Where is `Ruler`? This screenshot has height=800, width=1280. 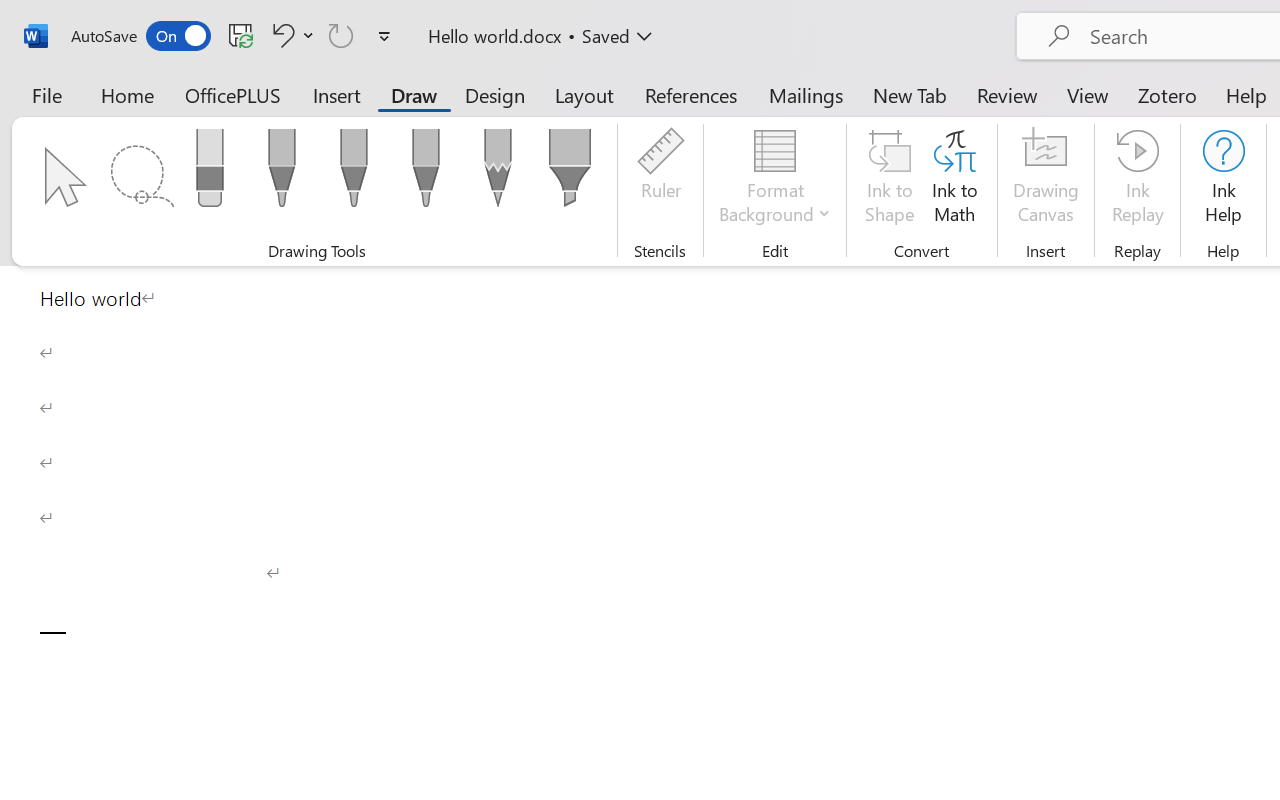 Ruler is located at coordinates (660, 180).